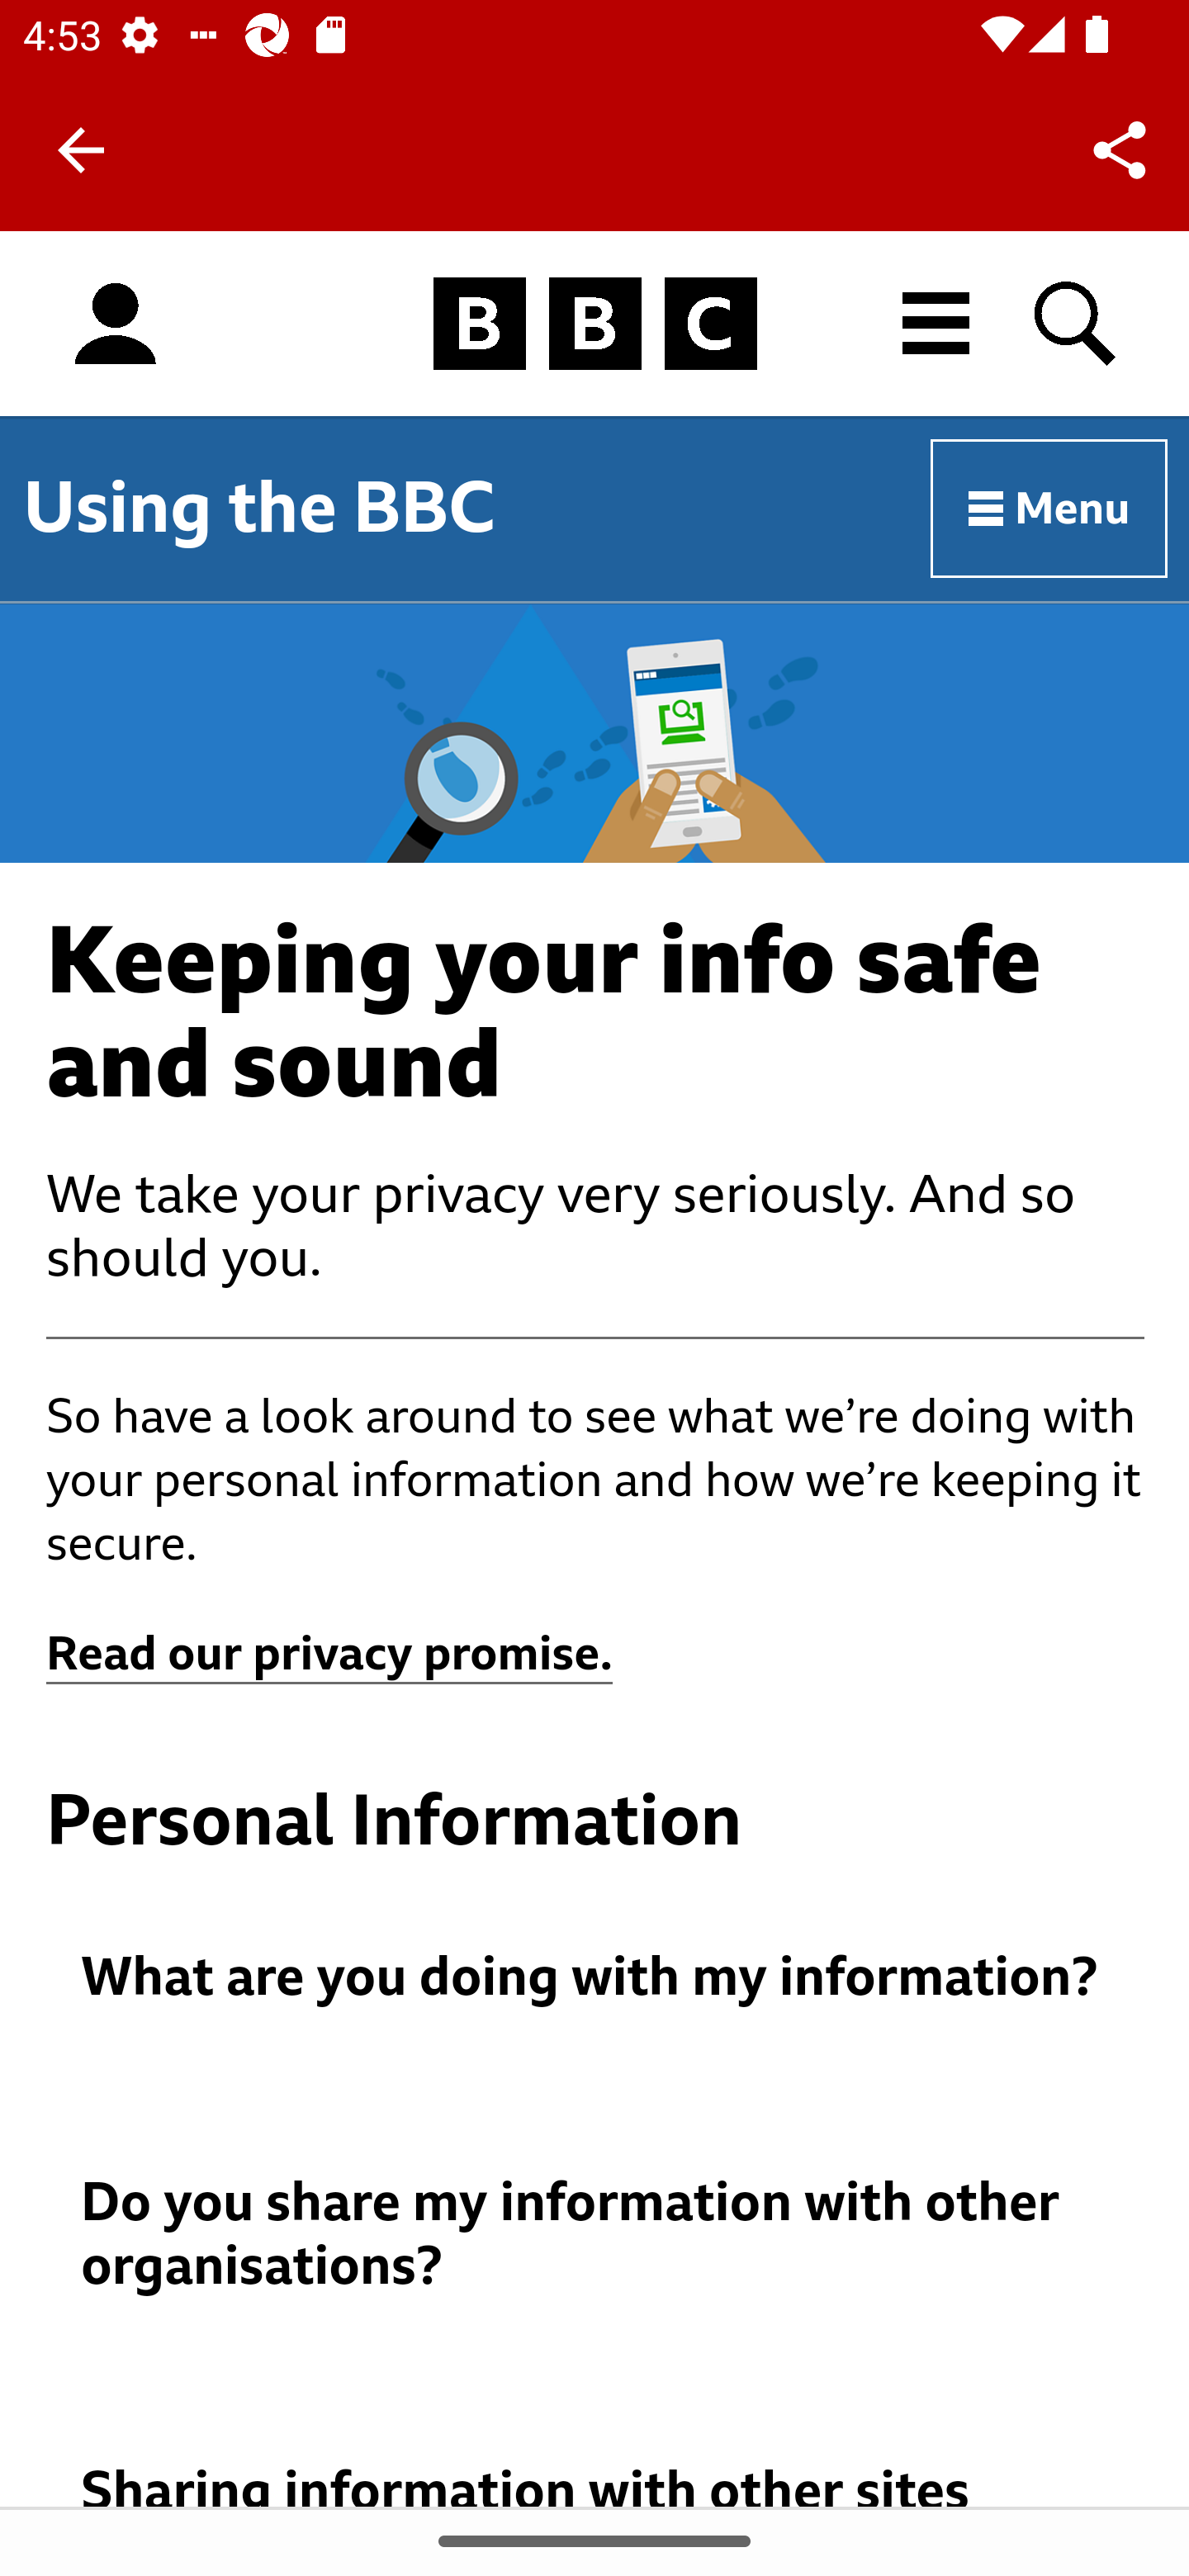 The width and height of the screenshot is (1189, 2576). Describe the element at coordinates (81, 150) in the screenshot. I see `Back` at that location.